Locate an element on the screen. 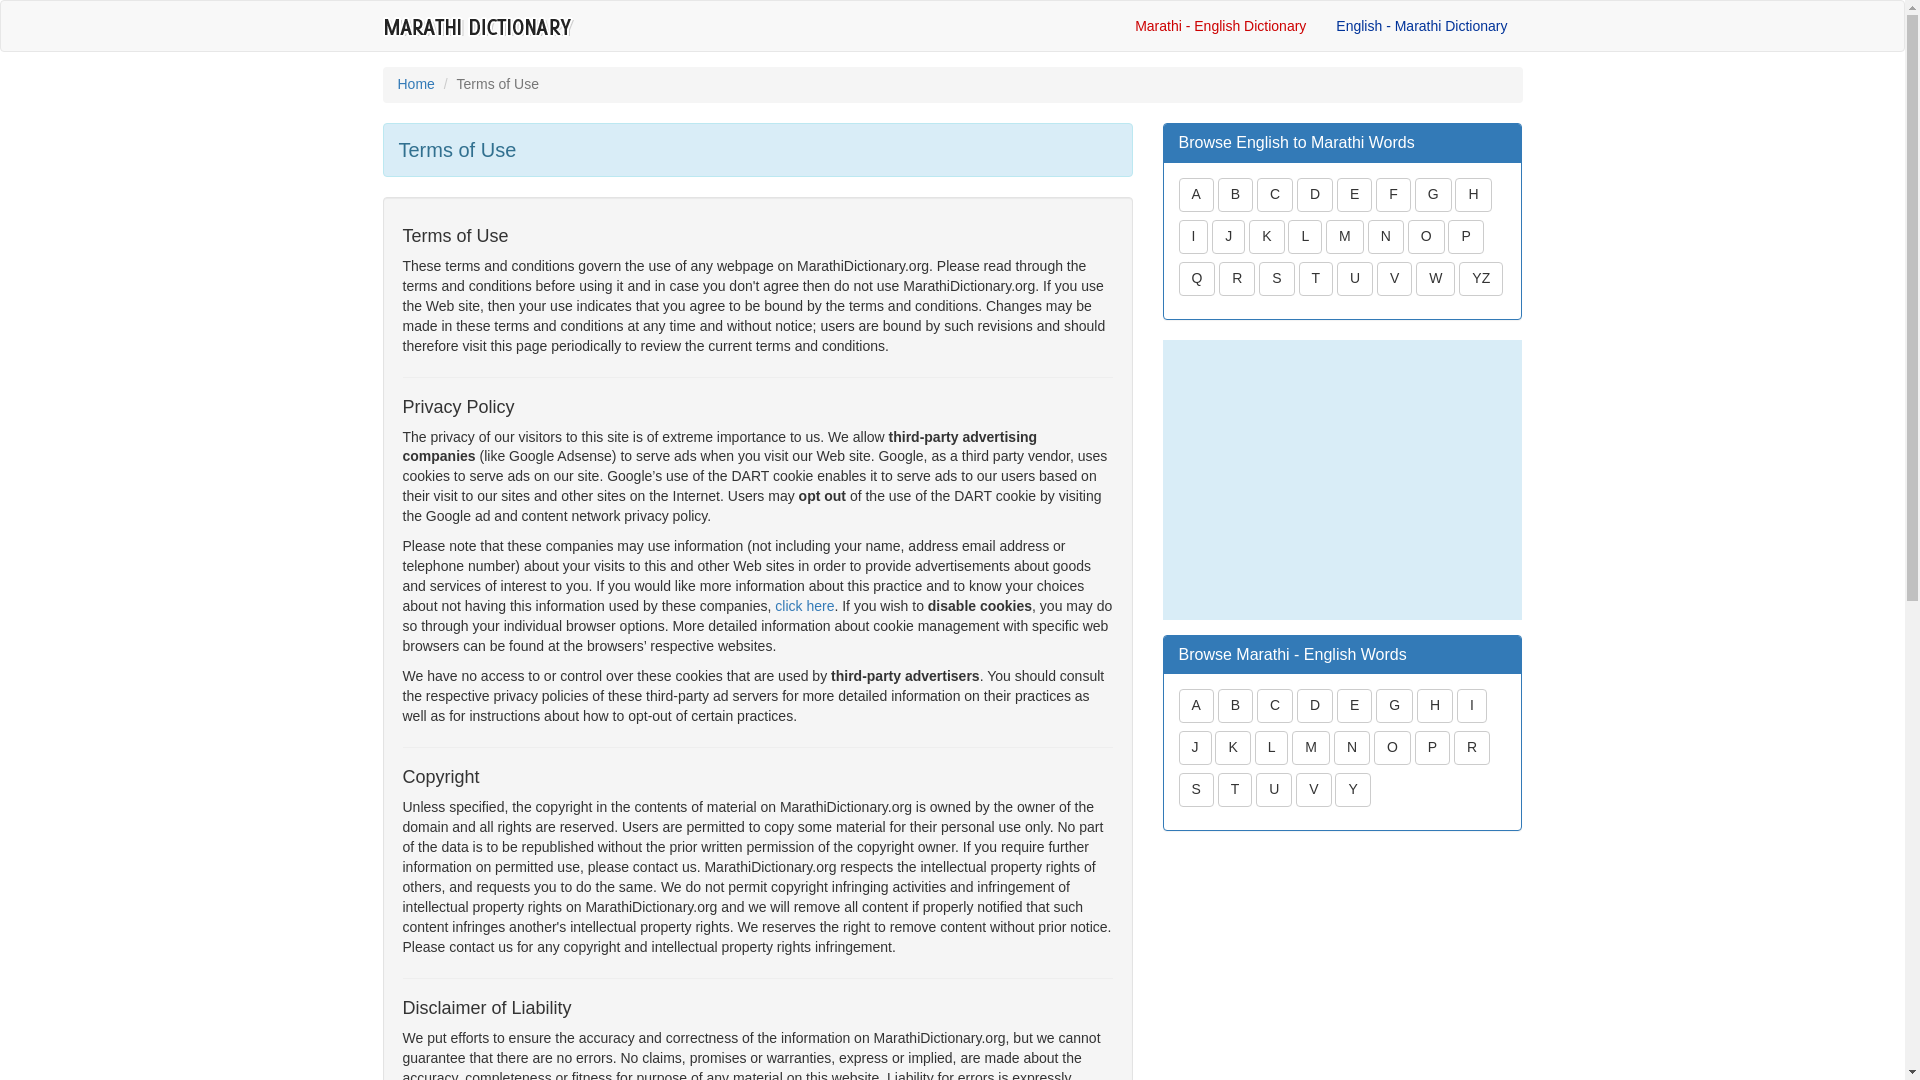 This screenshot has width=1920, height=1080. D is located at coordinates (1314, 194).